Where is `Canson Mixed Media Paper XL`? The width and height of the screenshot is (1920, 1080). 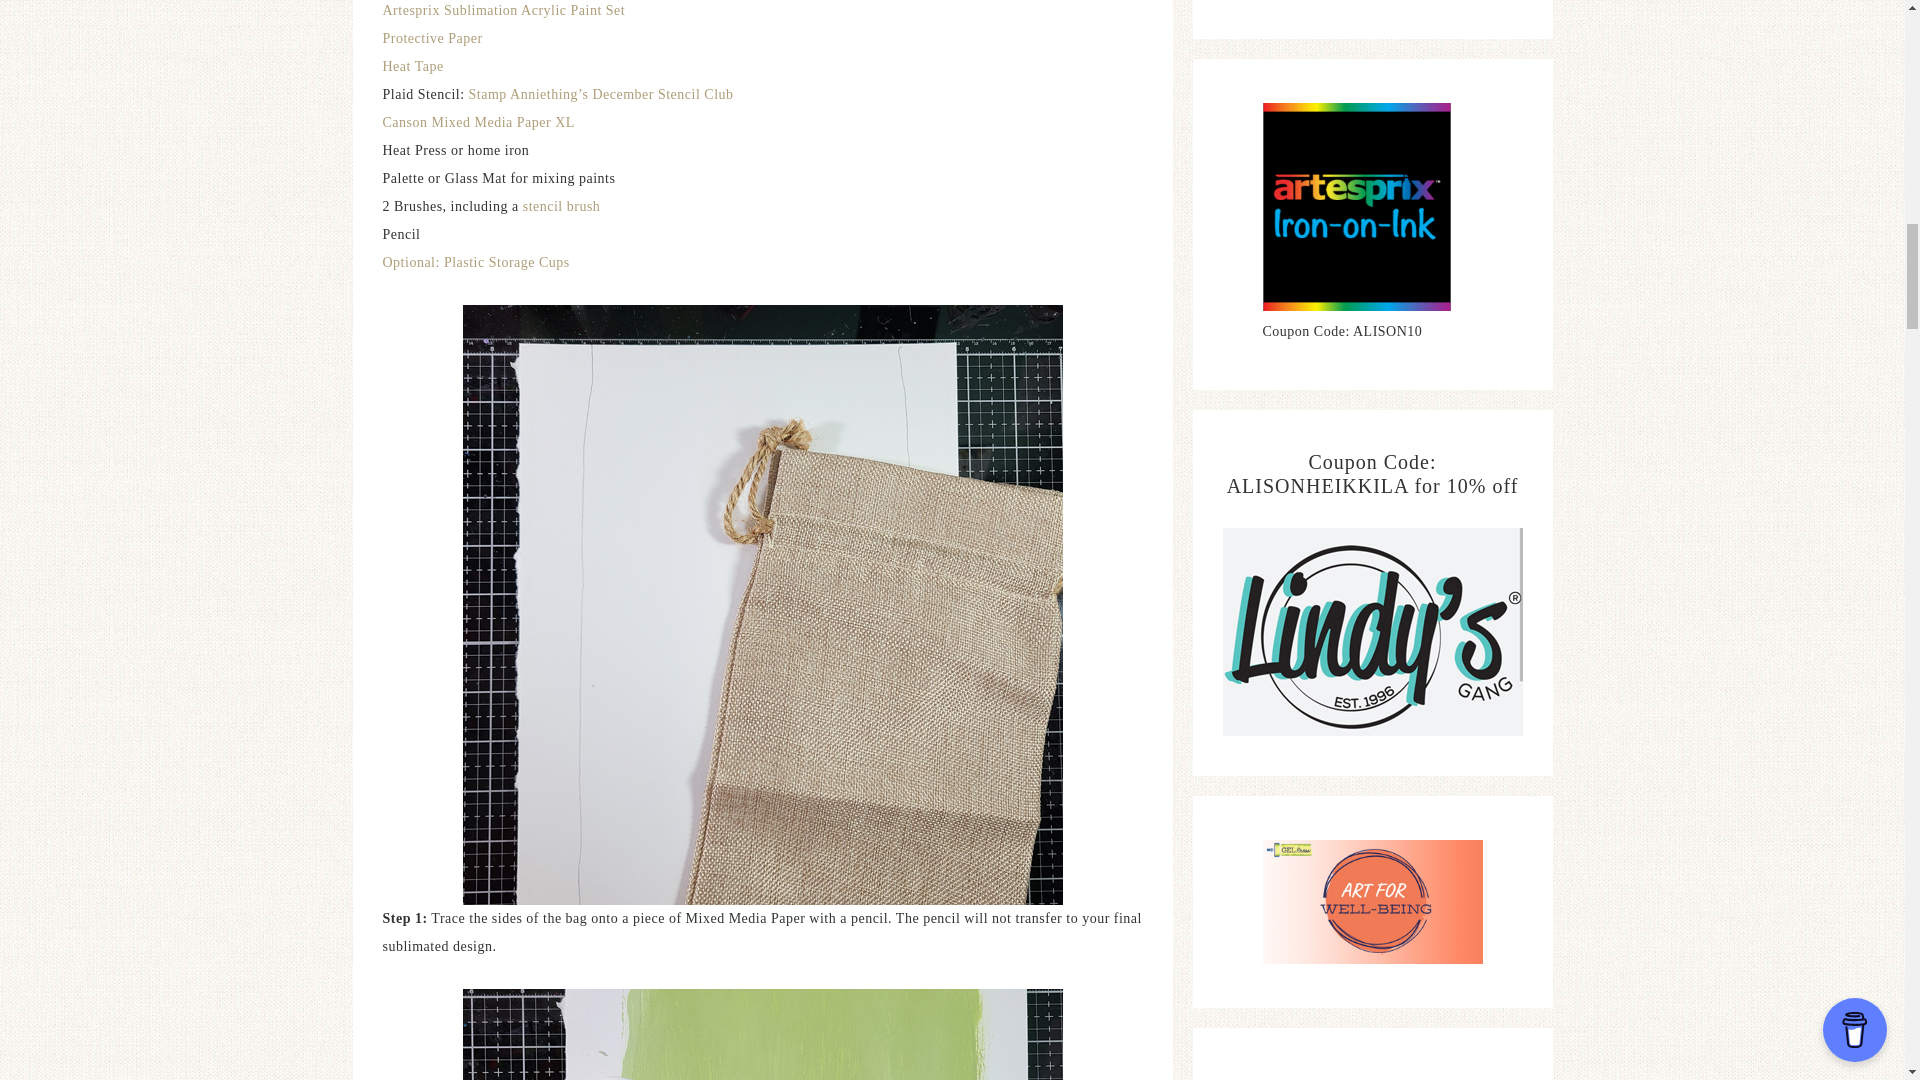
Canson Mixed Media Paper XL is located at coordinates (478, 122).